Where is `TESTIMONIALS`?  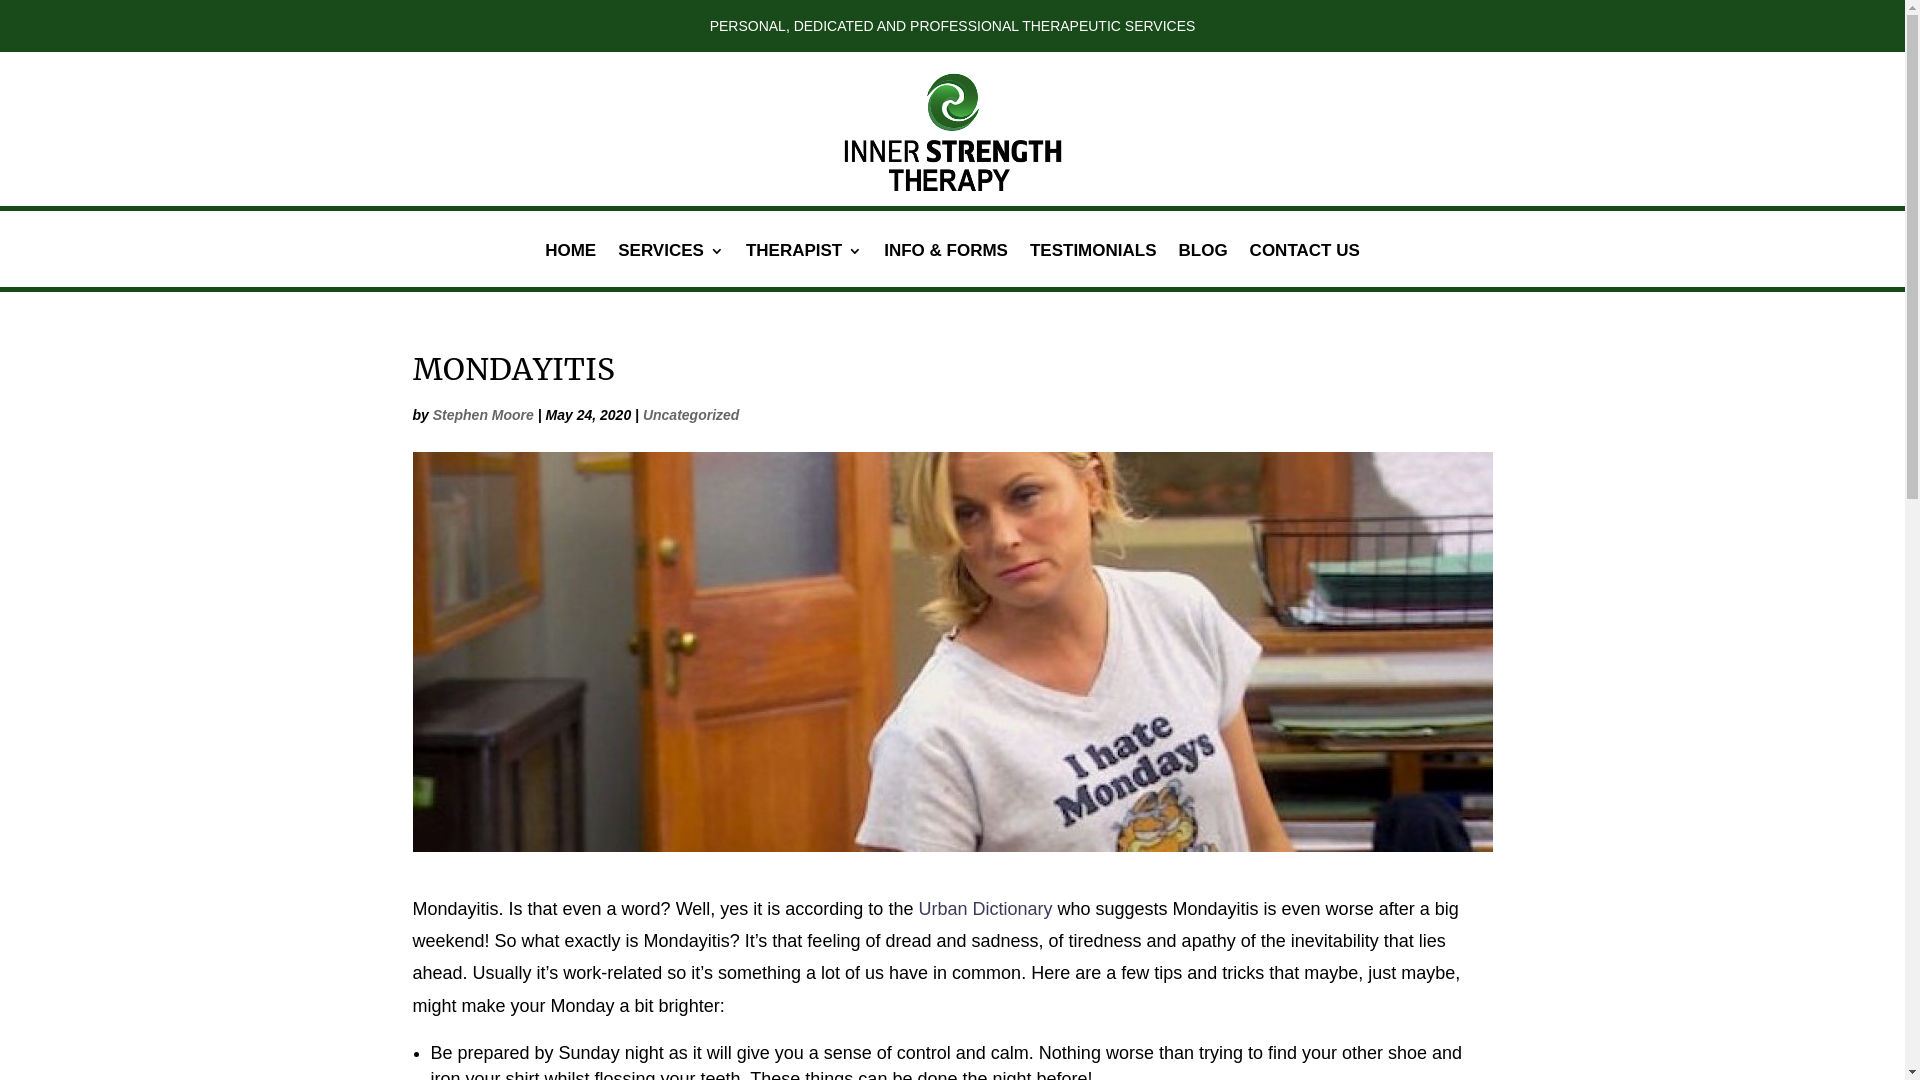 TESTIMONIALS is located at coordinates (1094, 266).